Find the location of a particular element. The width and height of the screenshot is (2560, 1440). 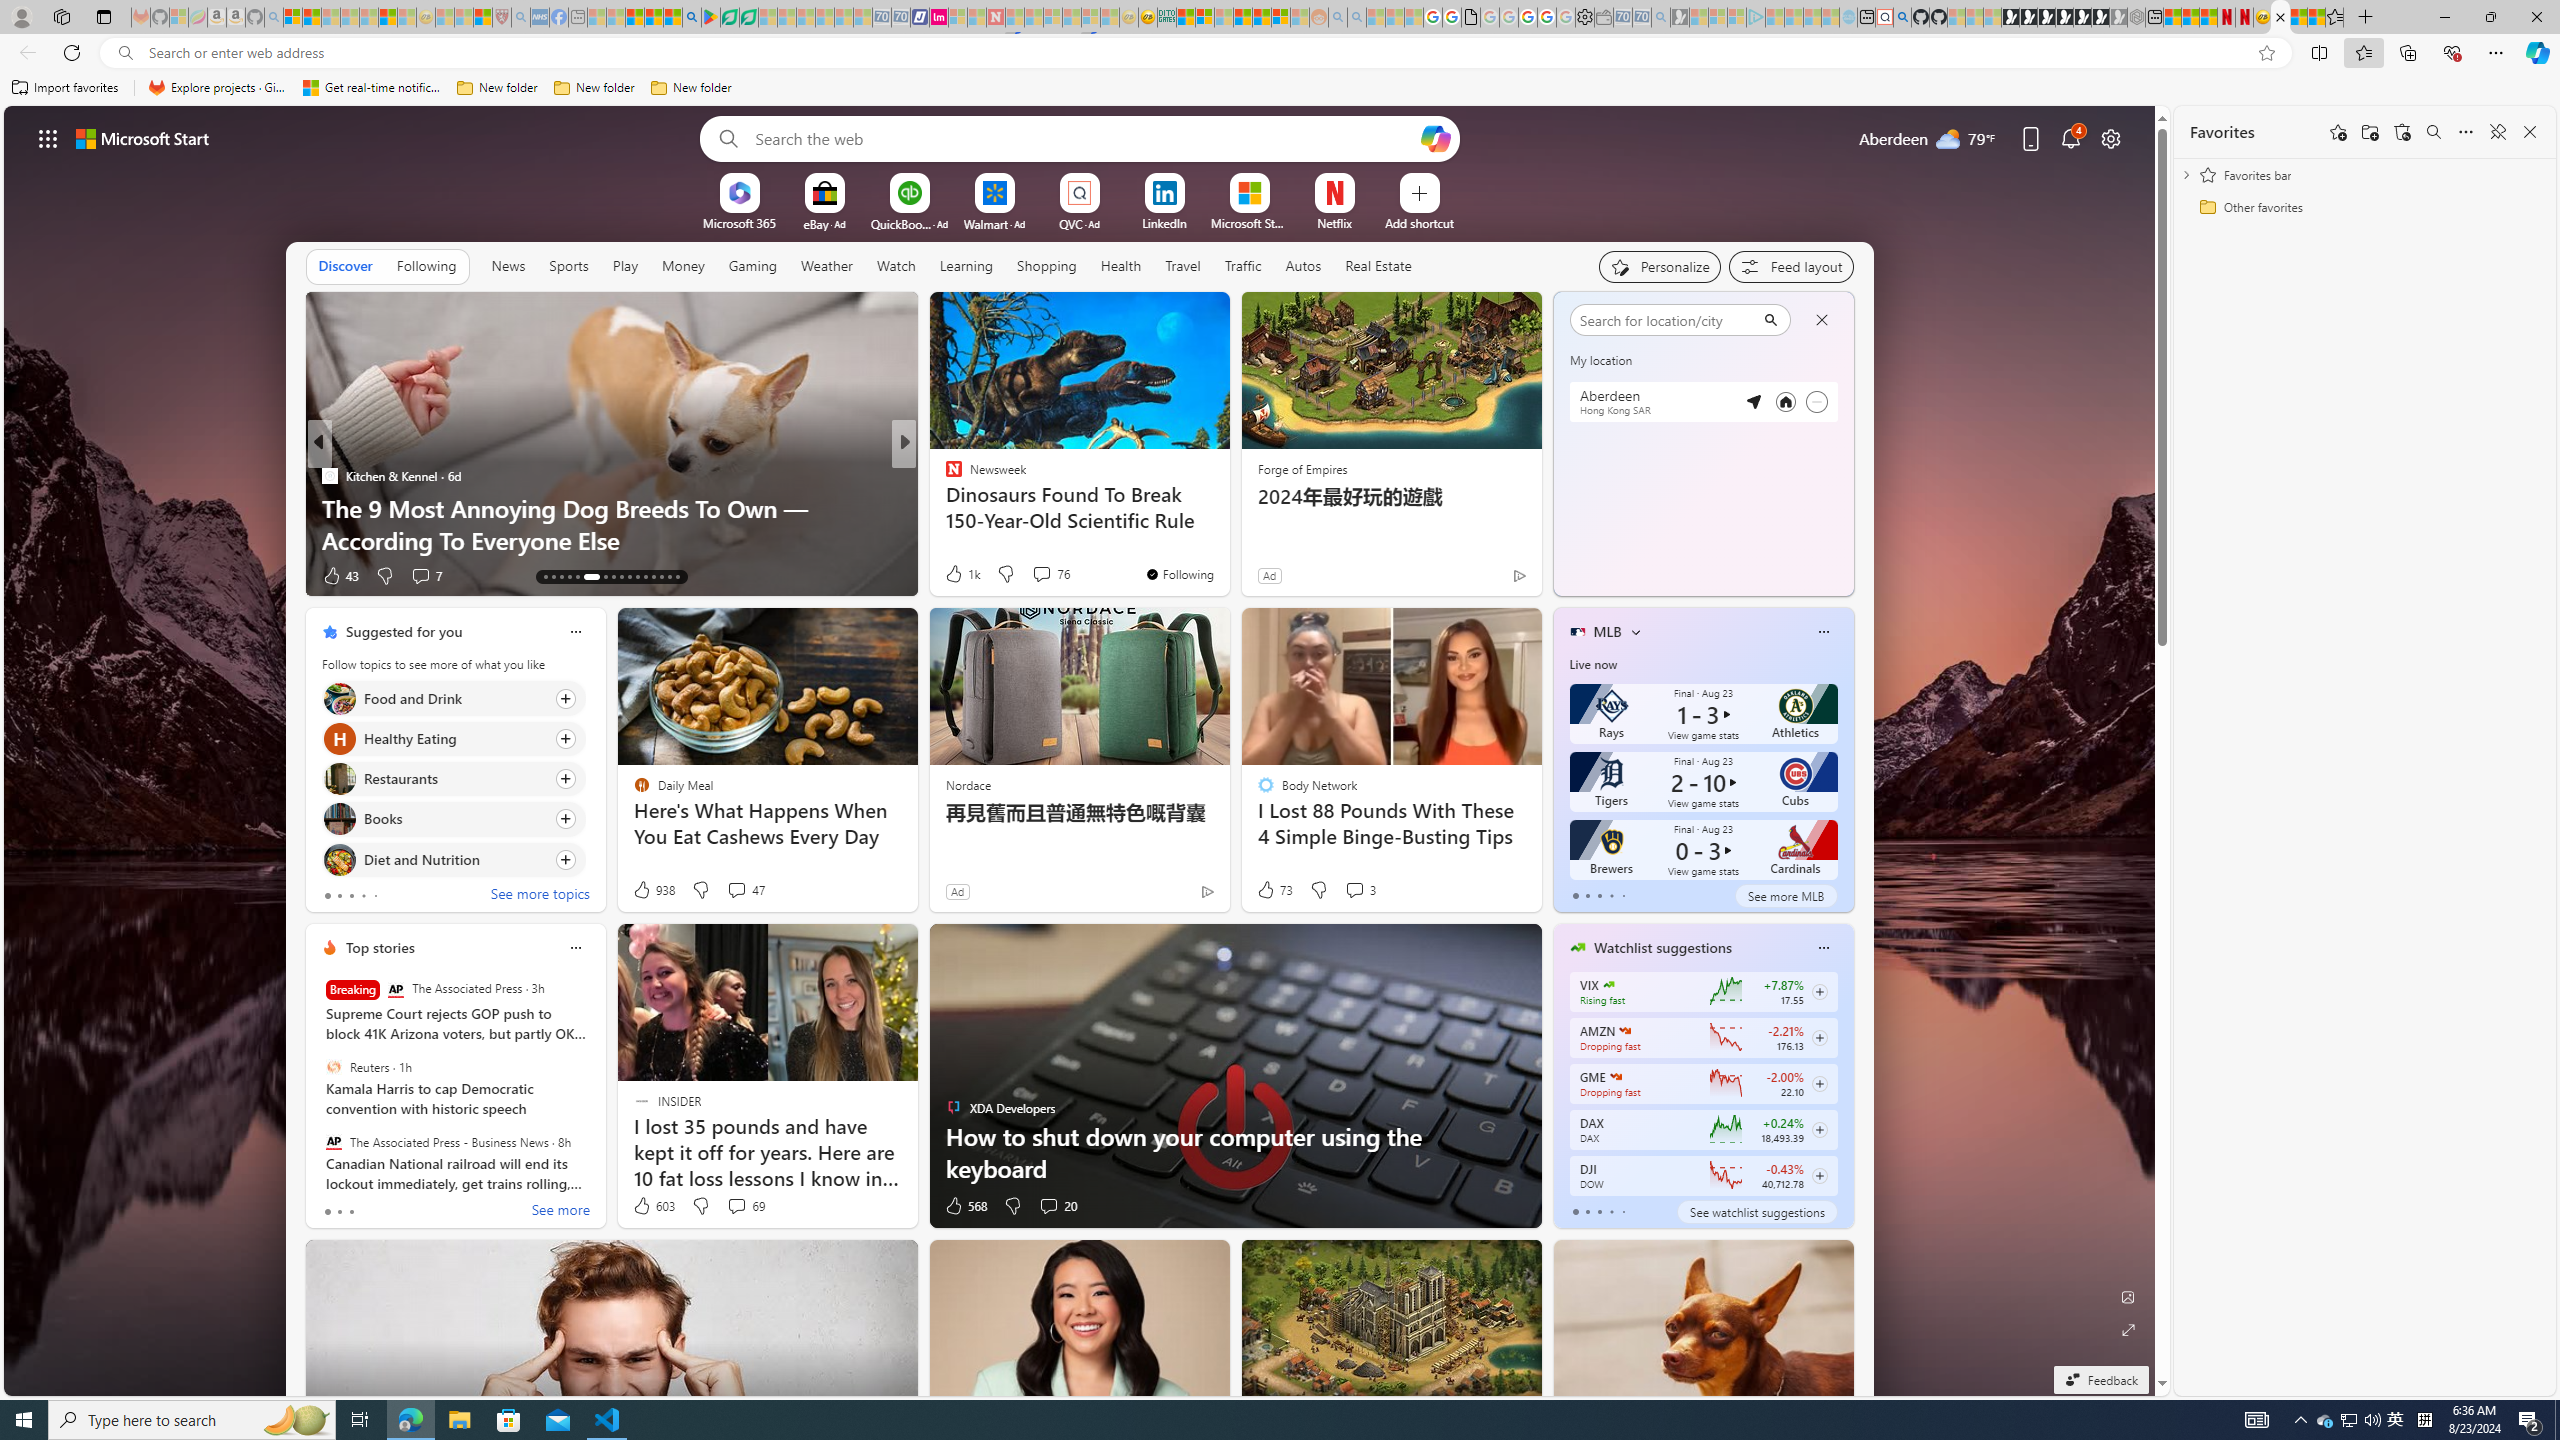

You're following Newsweek is located at coordinates (1180, 574).